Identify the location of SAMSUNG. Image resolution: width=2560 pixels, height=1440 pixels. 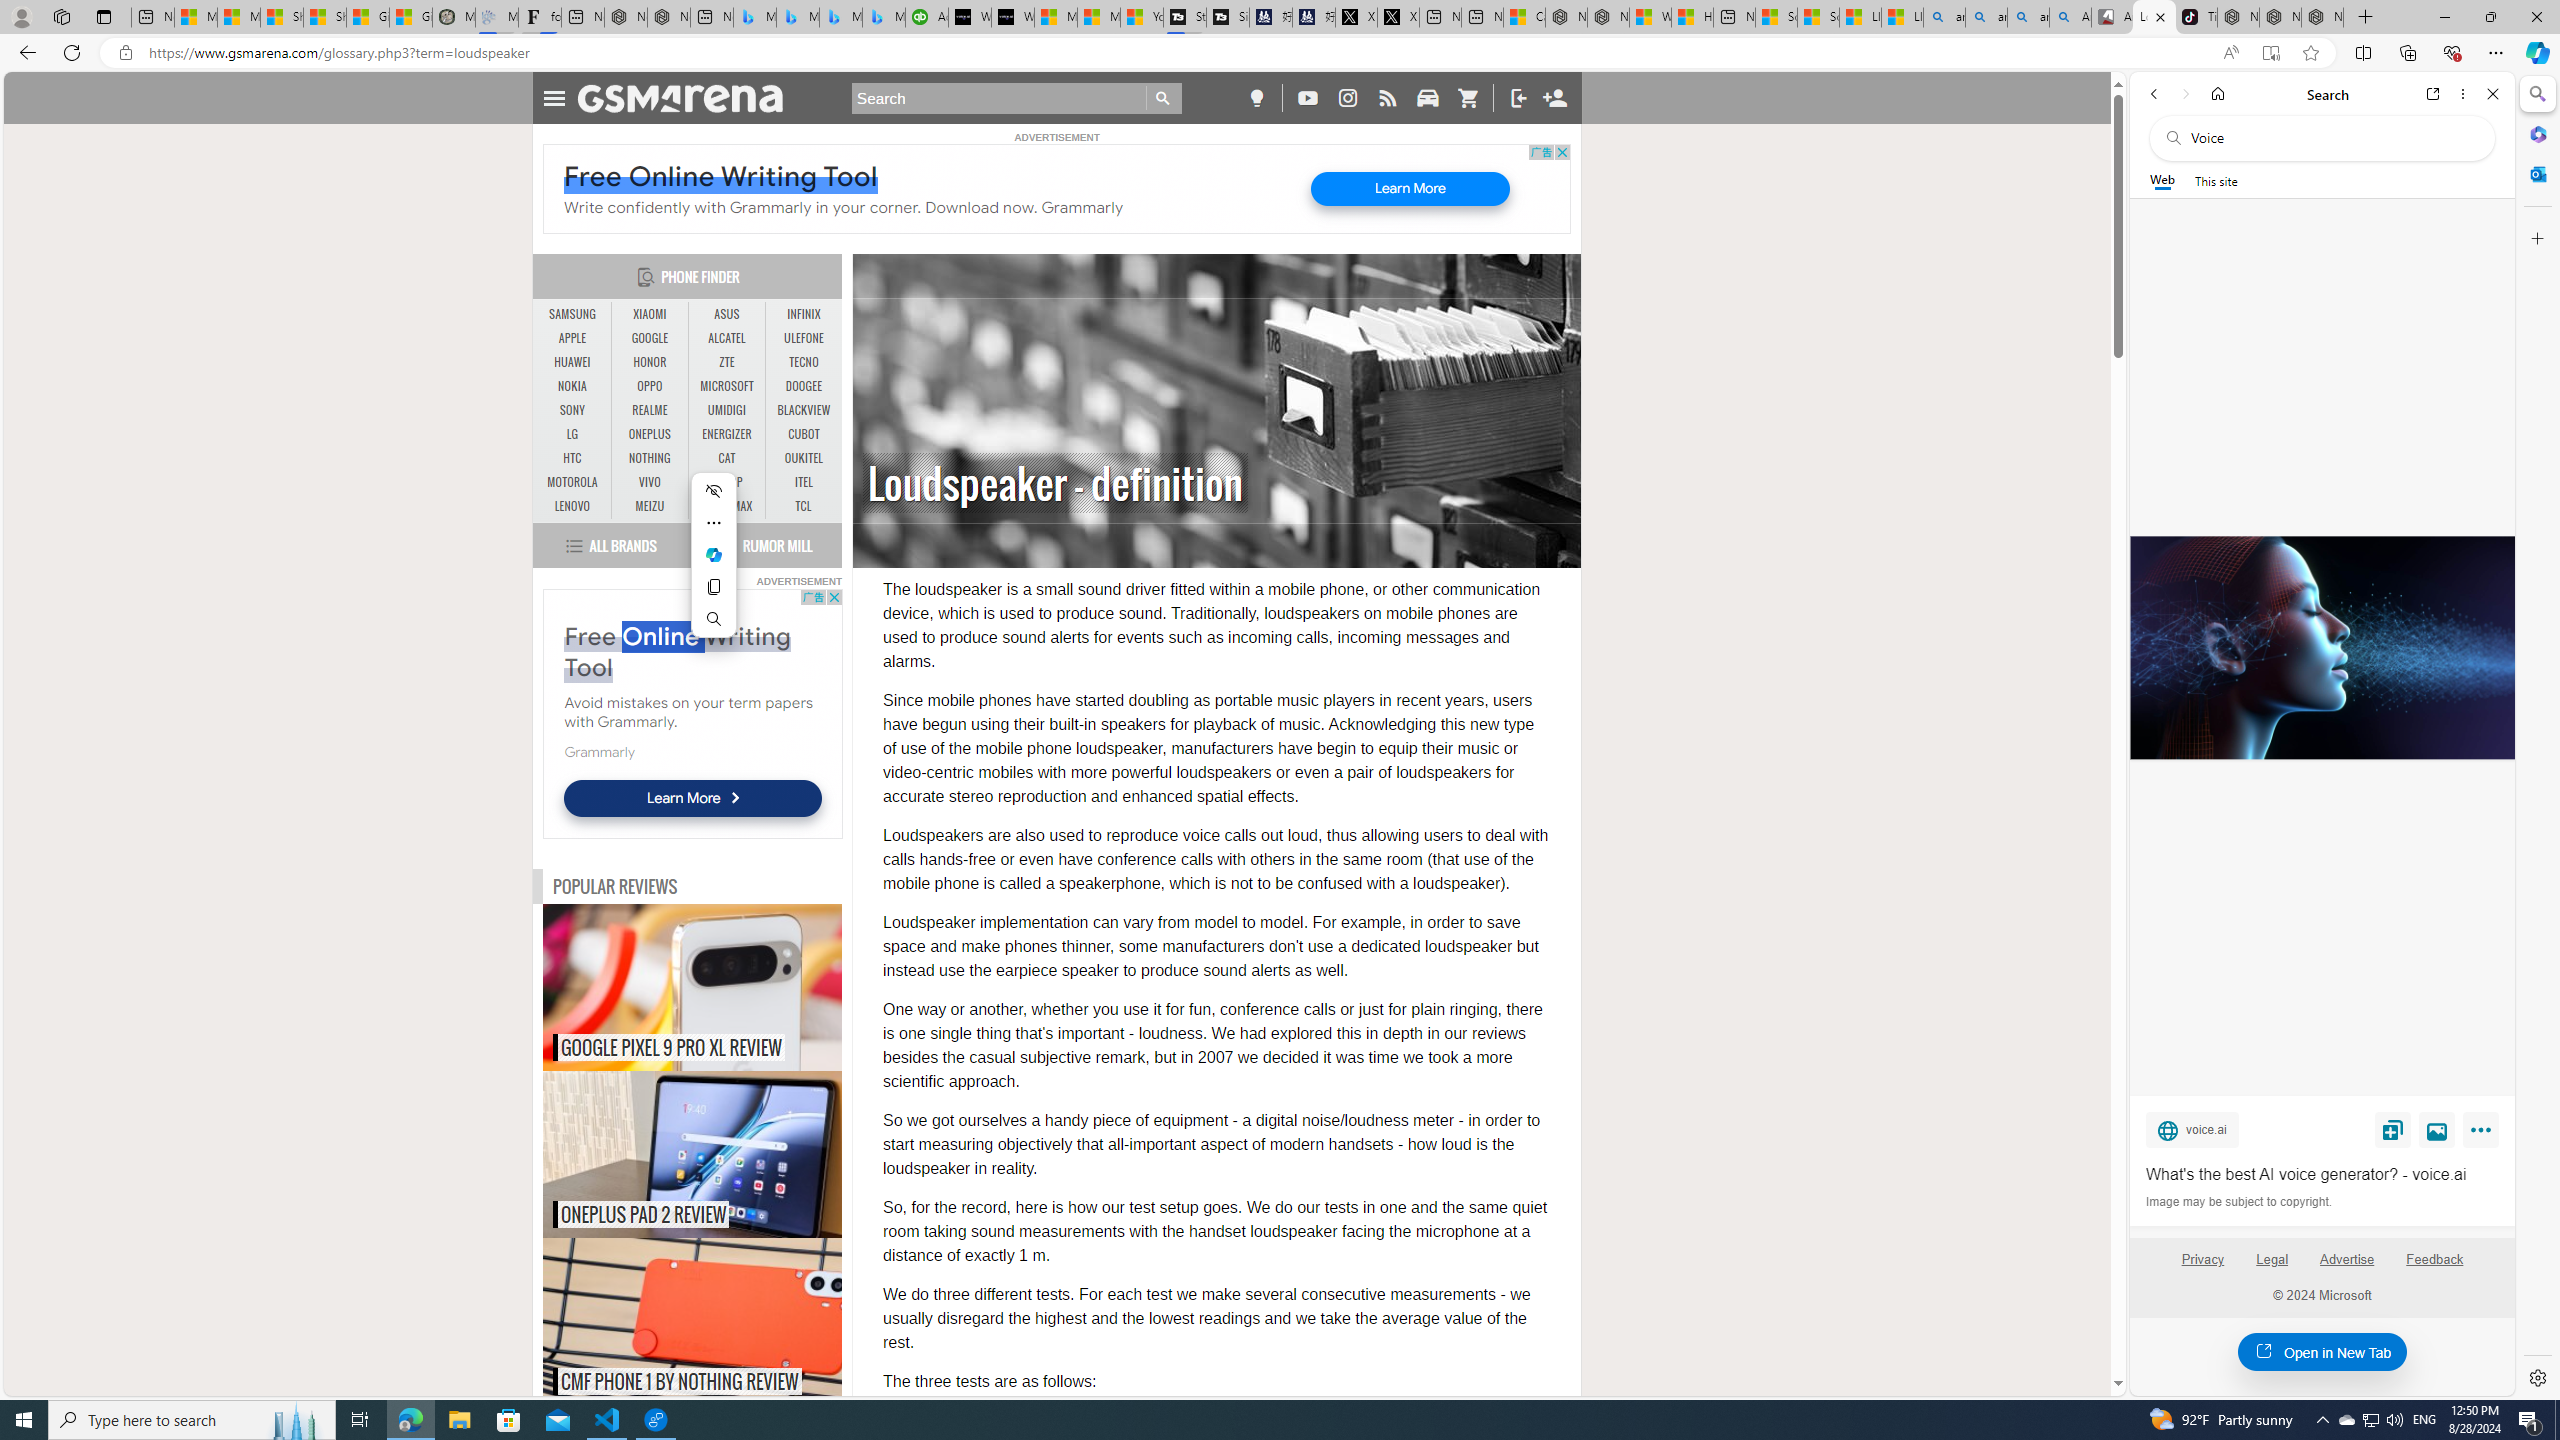
(573, 314).